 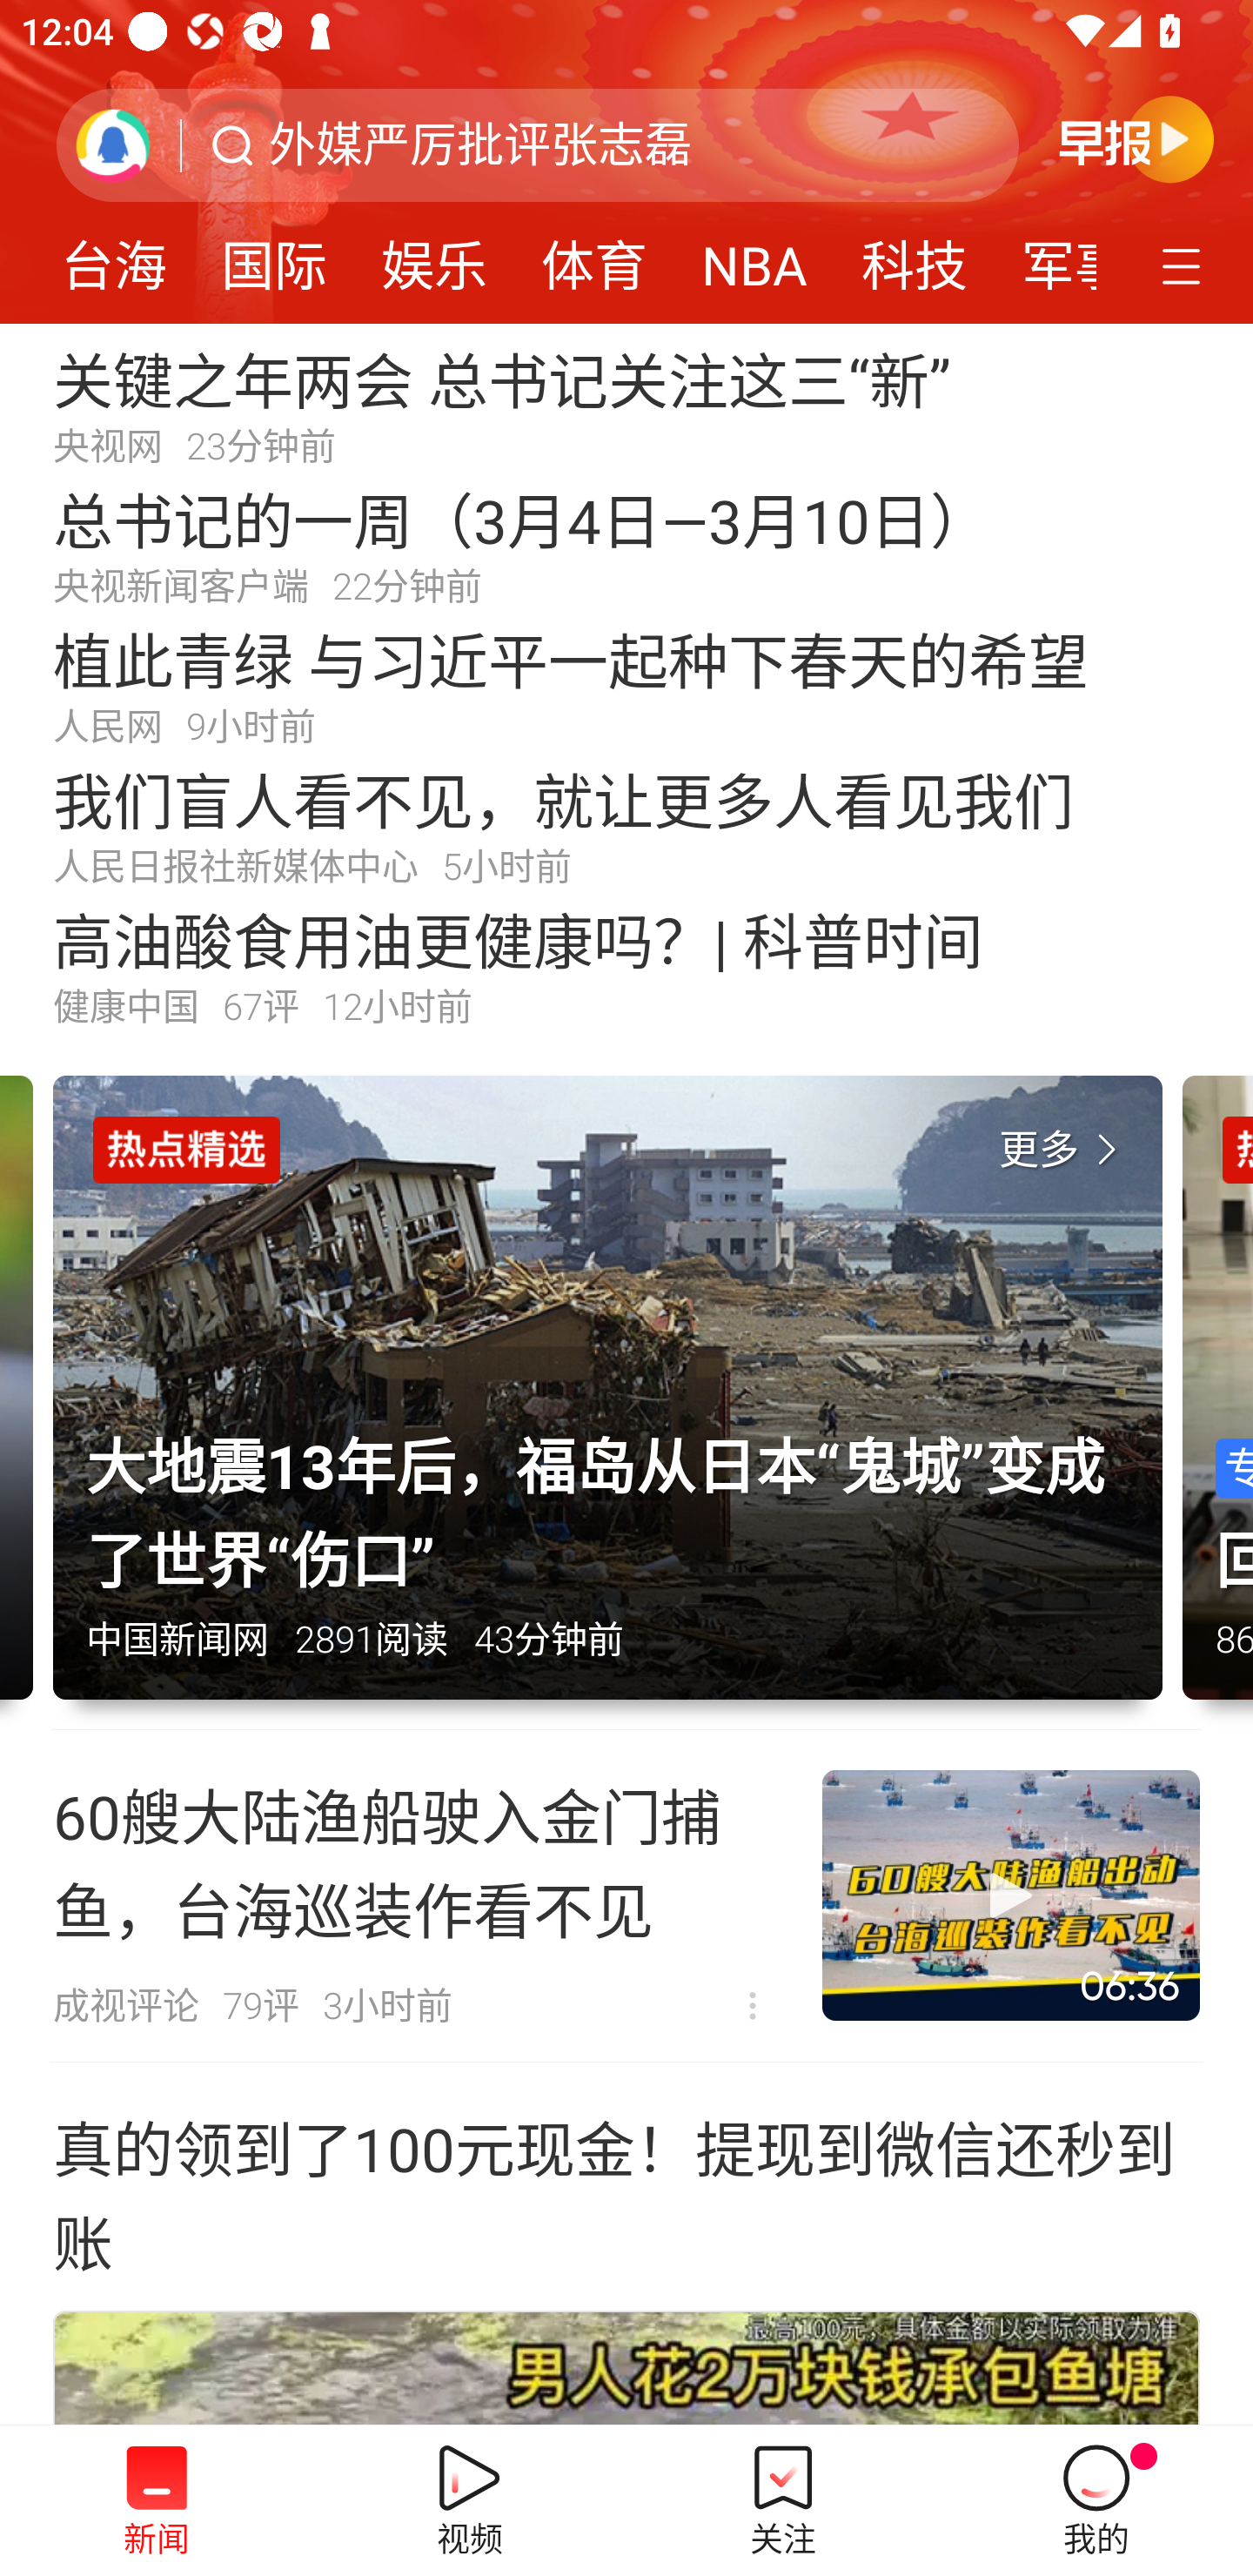 What do you see at coordinates (626, 404) in the screenshot?
I see `关键之年两会 总书记关注这三“新” 央视网 23分钟前` at bounding box center [626, 404].